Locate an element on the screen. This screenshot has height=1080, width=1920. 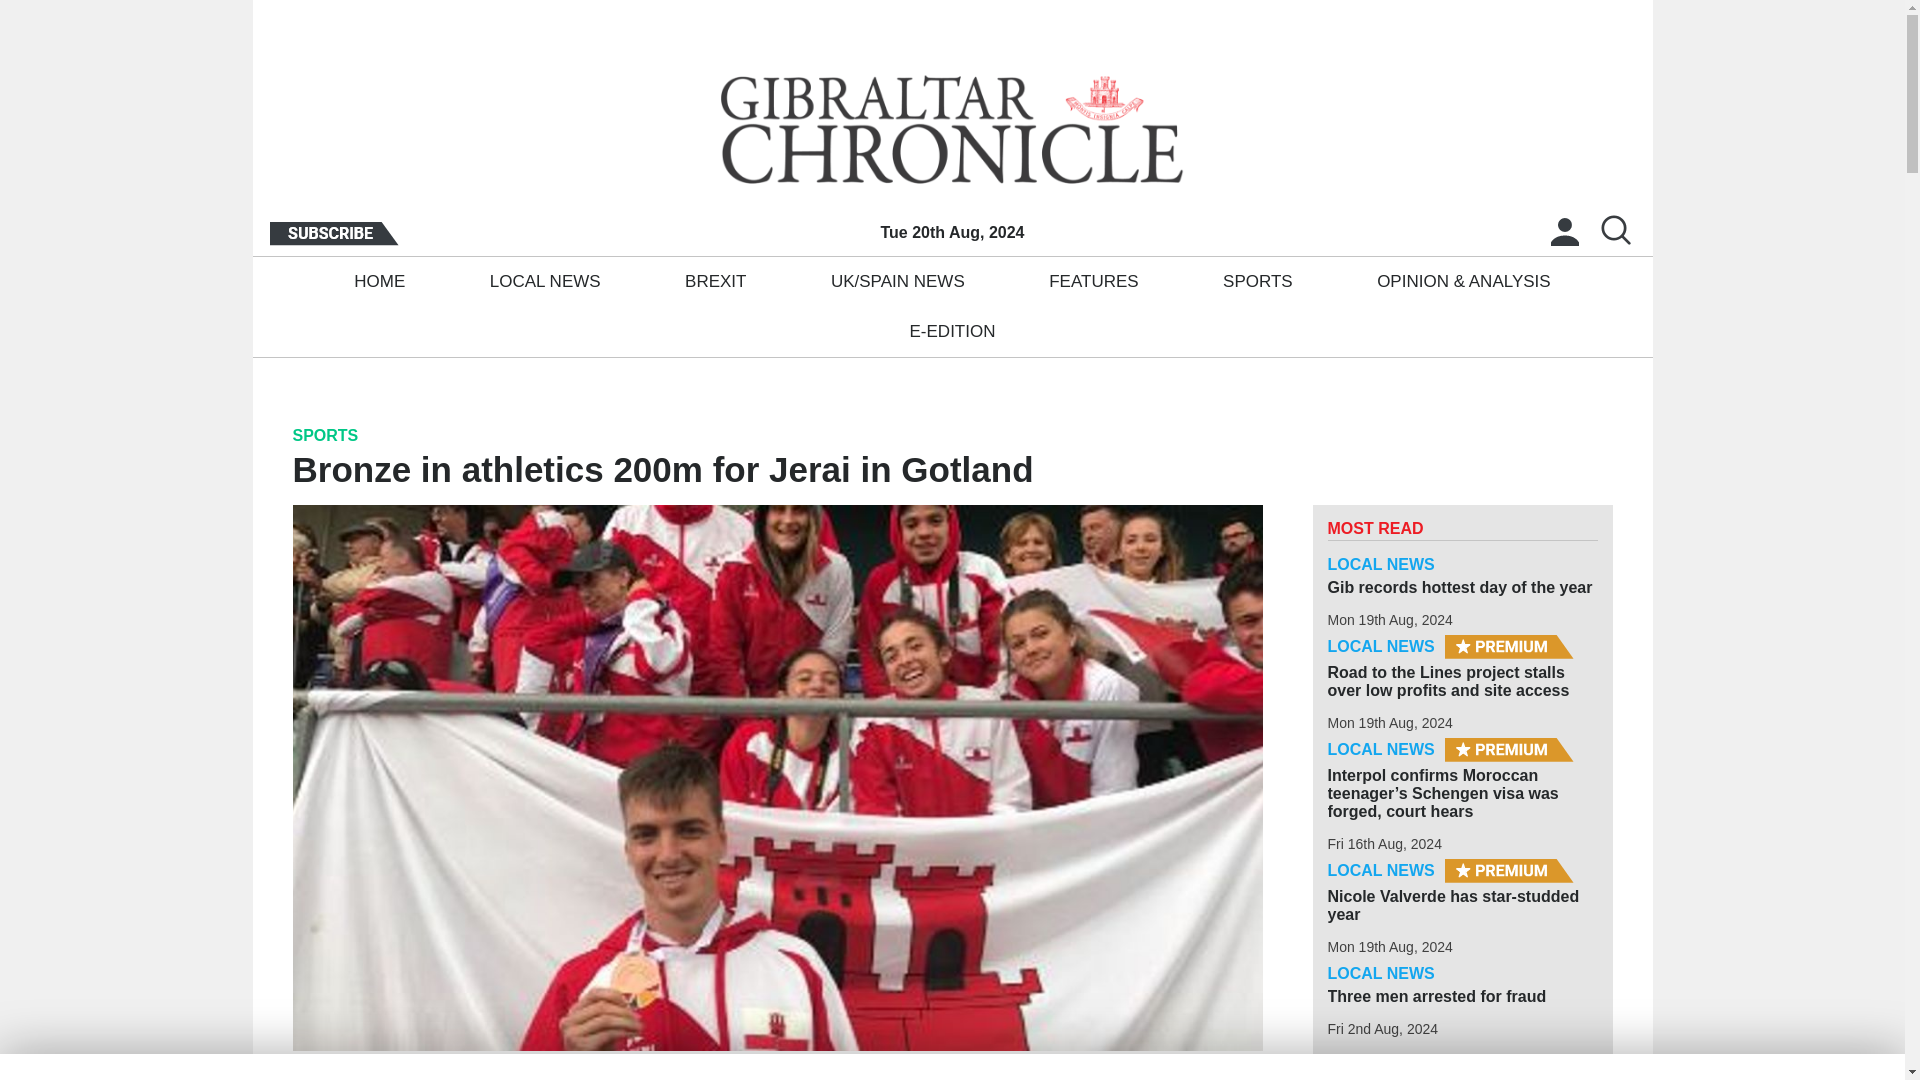
SPORTS is located at coordinates (1257, 282).